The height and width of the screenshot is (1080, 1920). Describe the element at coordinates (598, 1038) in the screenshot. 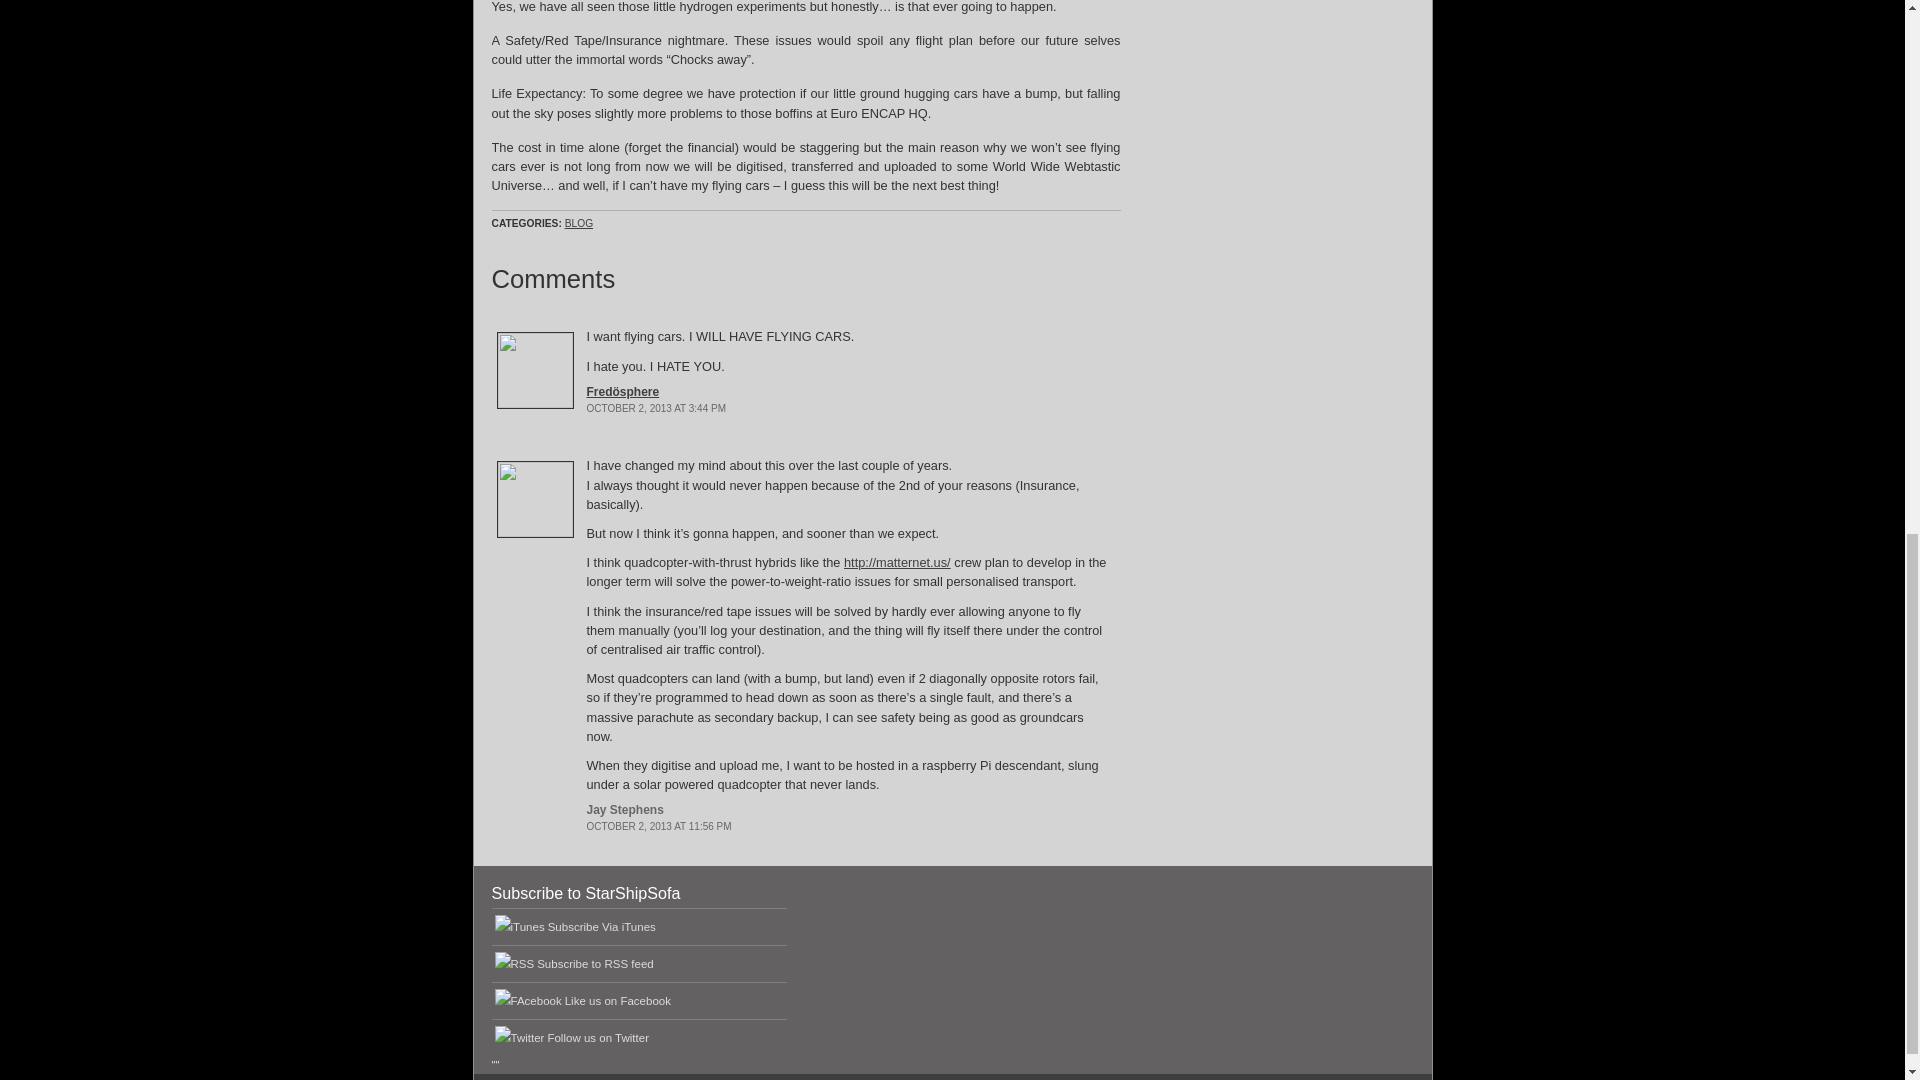

I see `Twitter` at that location.